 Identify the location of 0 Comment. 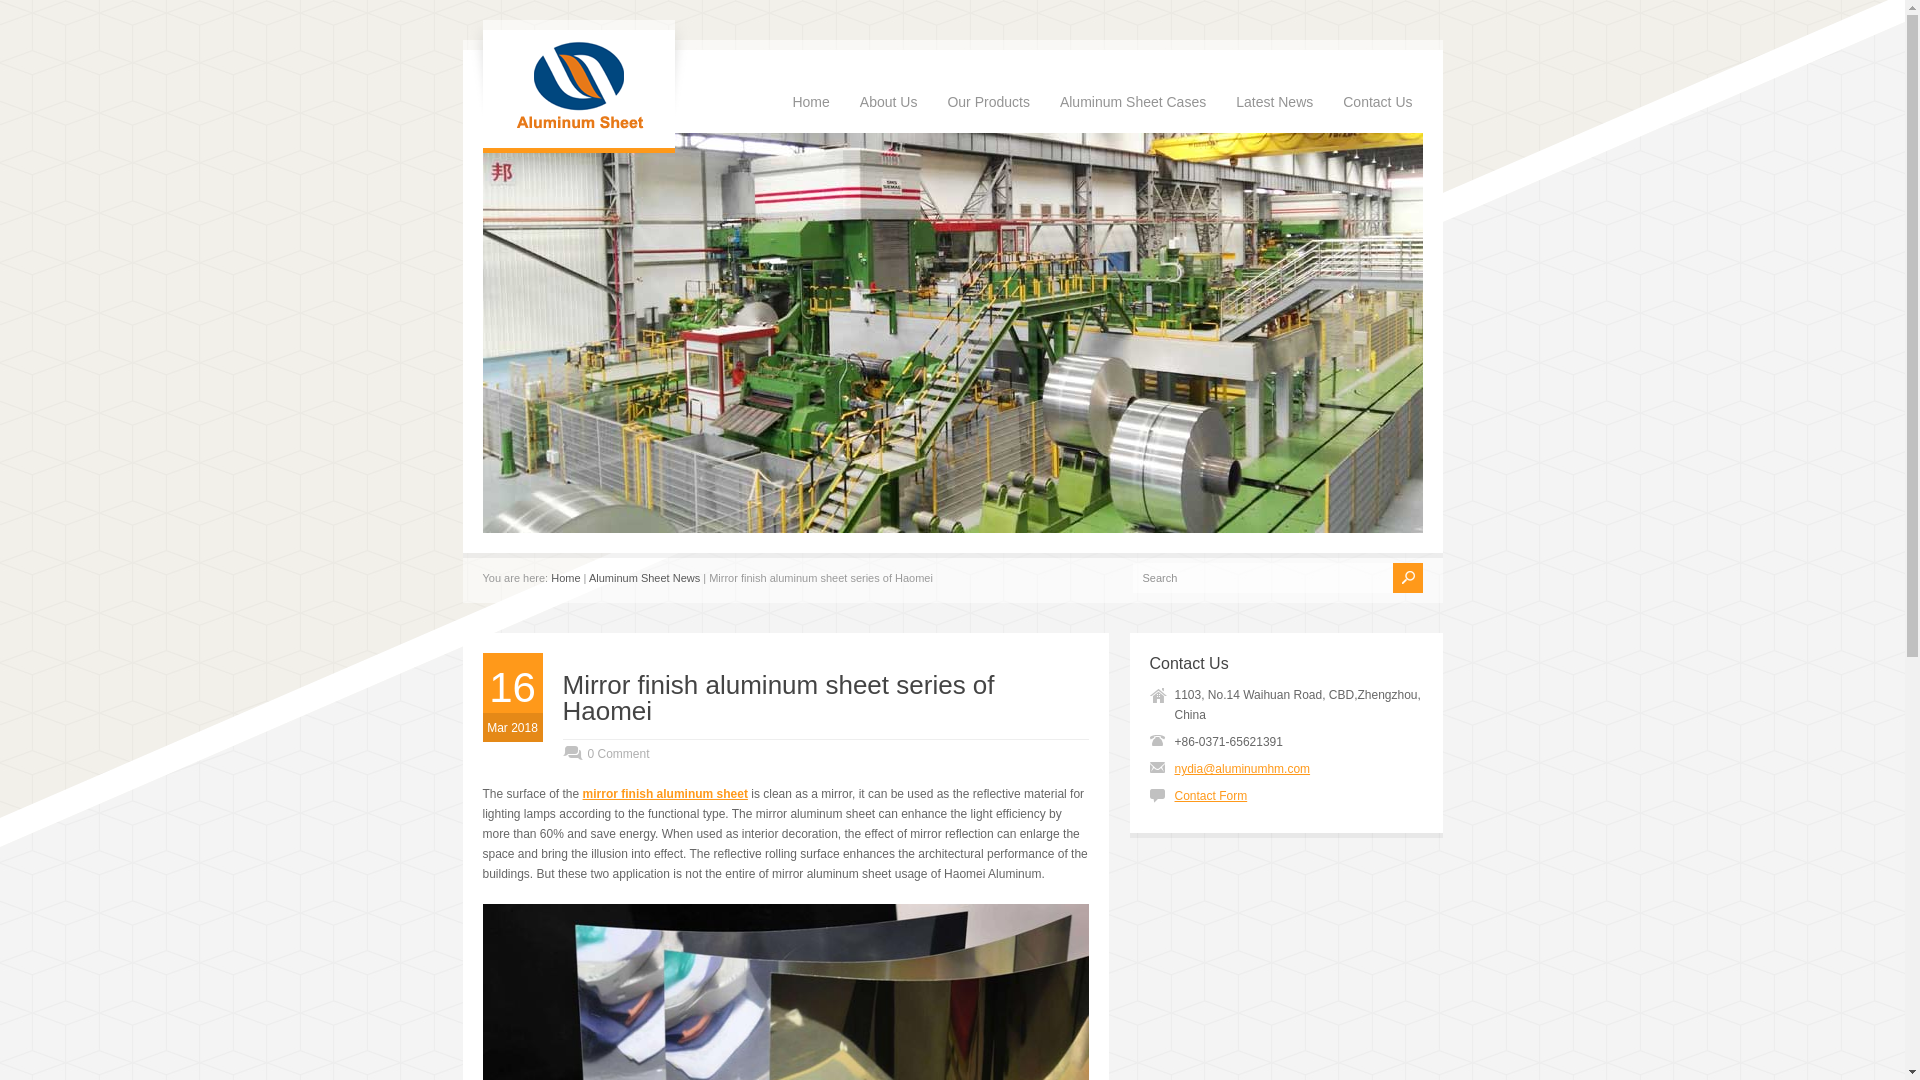
(605, 754).